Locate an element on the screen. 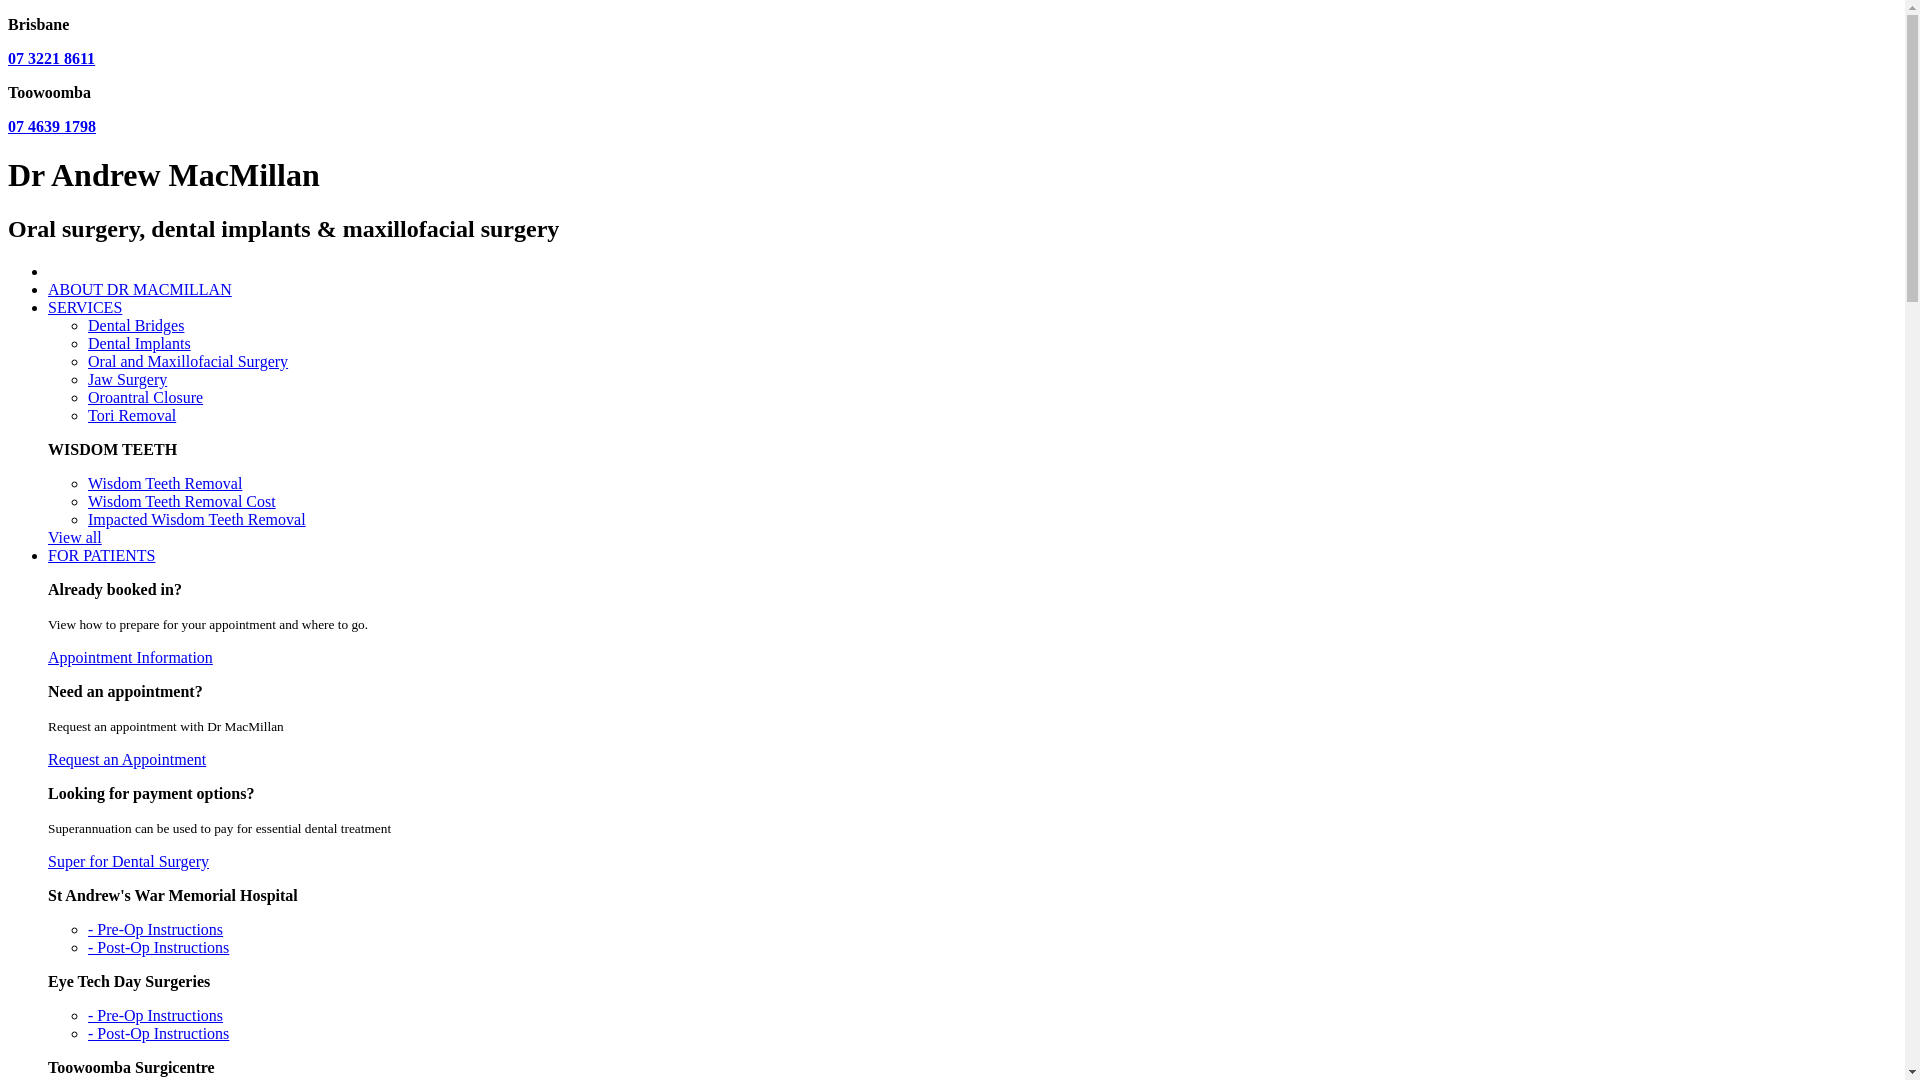 The height and width of the screenshot is (1080, 1920). SERVICES is located at coordinates (85, 308).